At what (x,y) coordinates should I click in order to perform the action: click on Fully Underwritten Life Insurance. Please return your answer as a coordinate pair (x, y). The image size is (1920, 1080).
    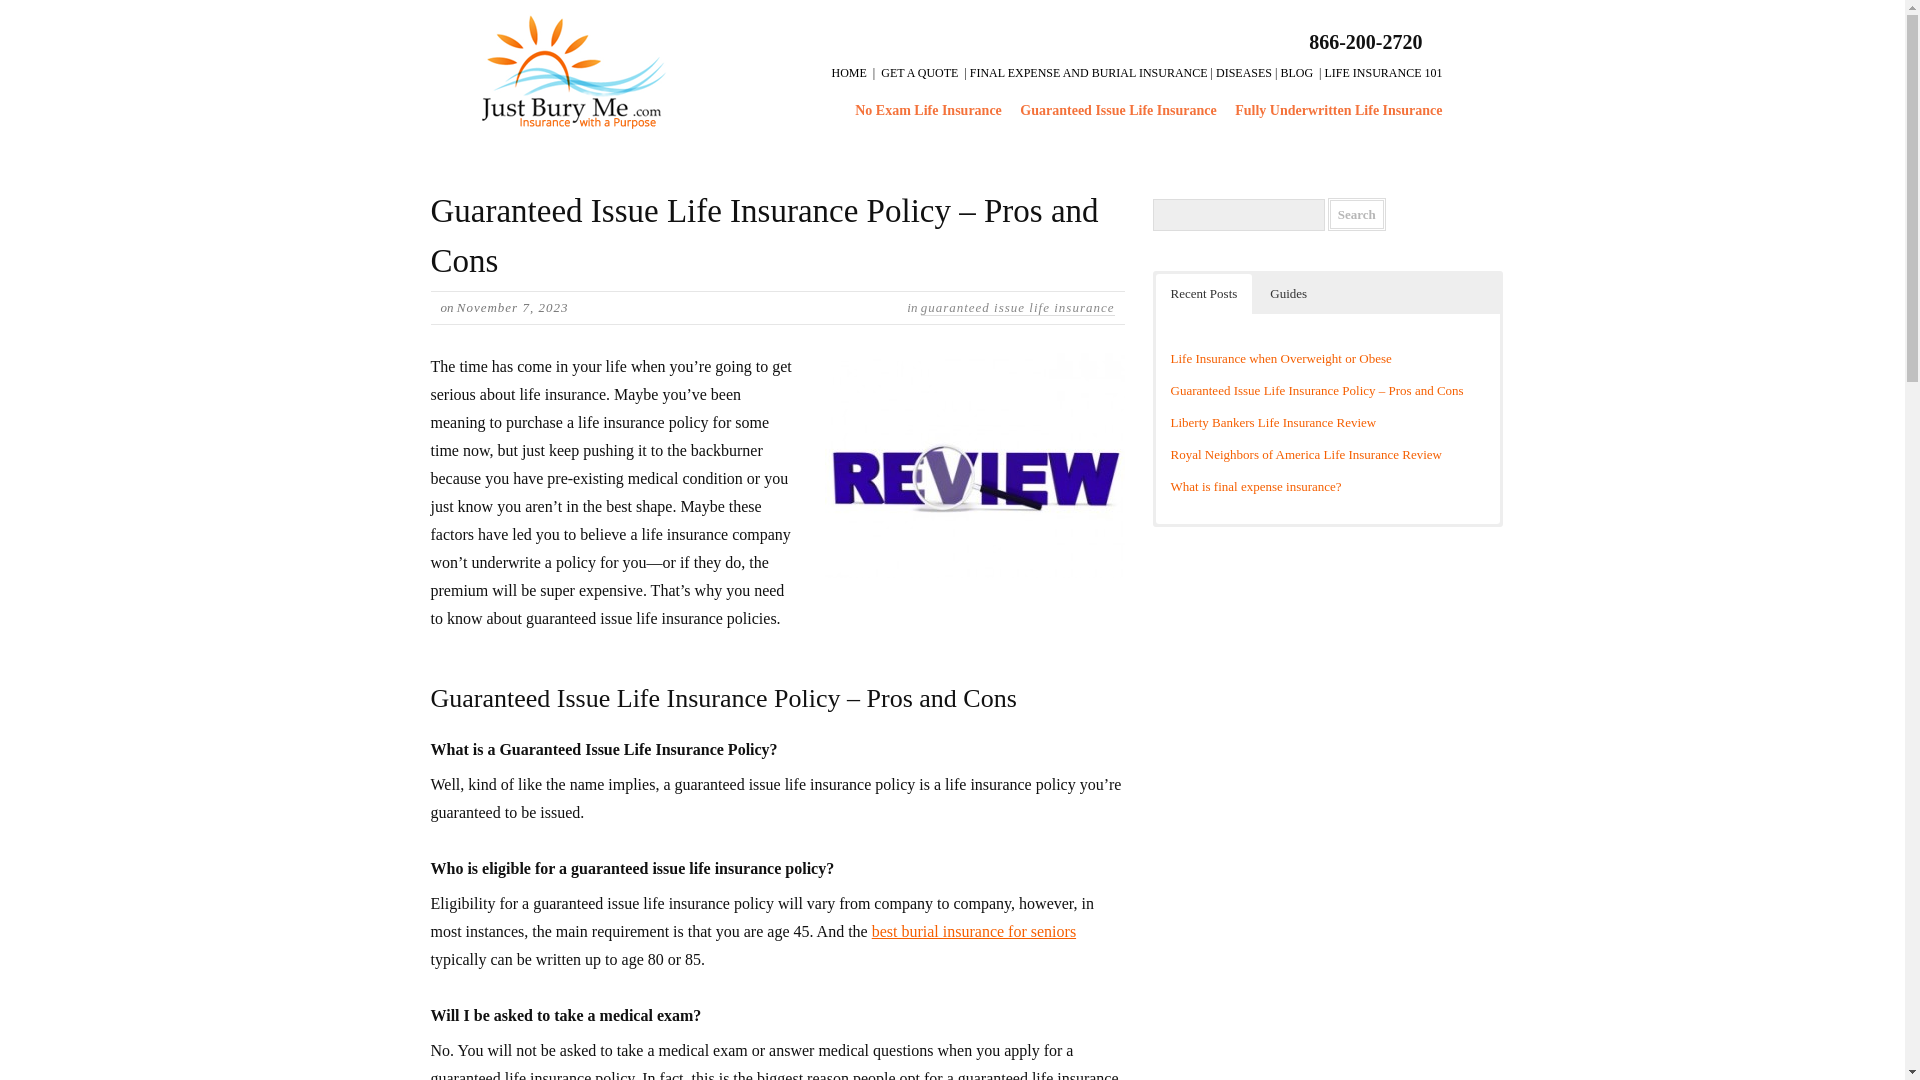
    Looking at the image, I should click on (1338, 110).